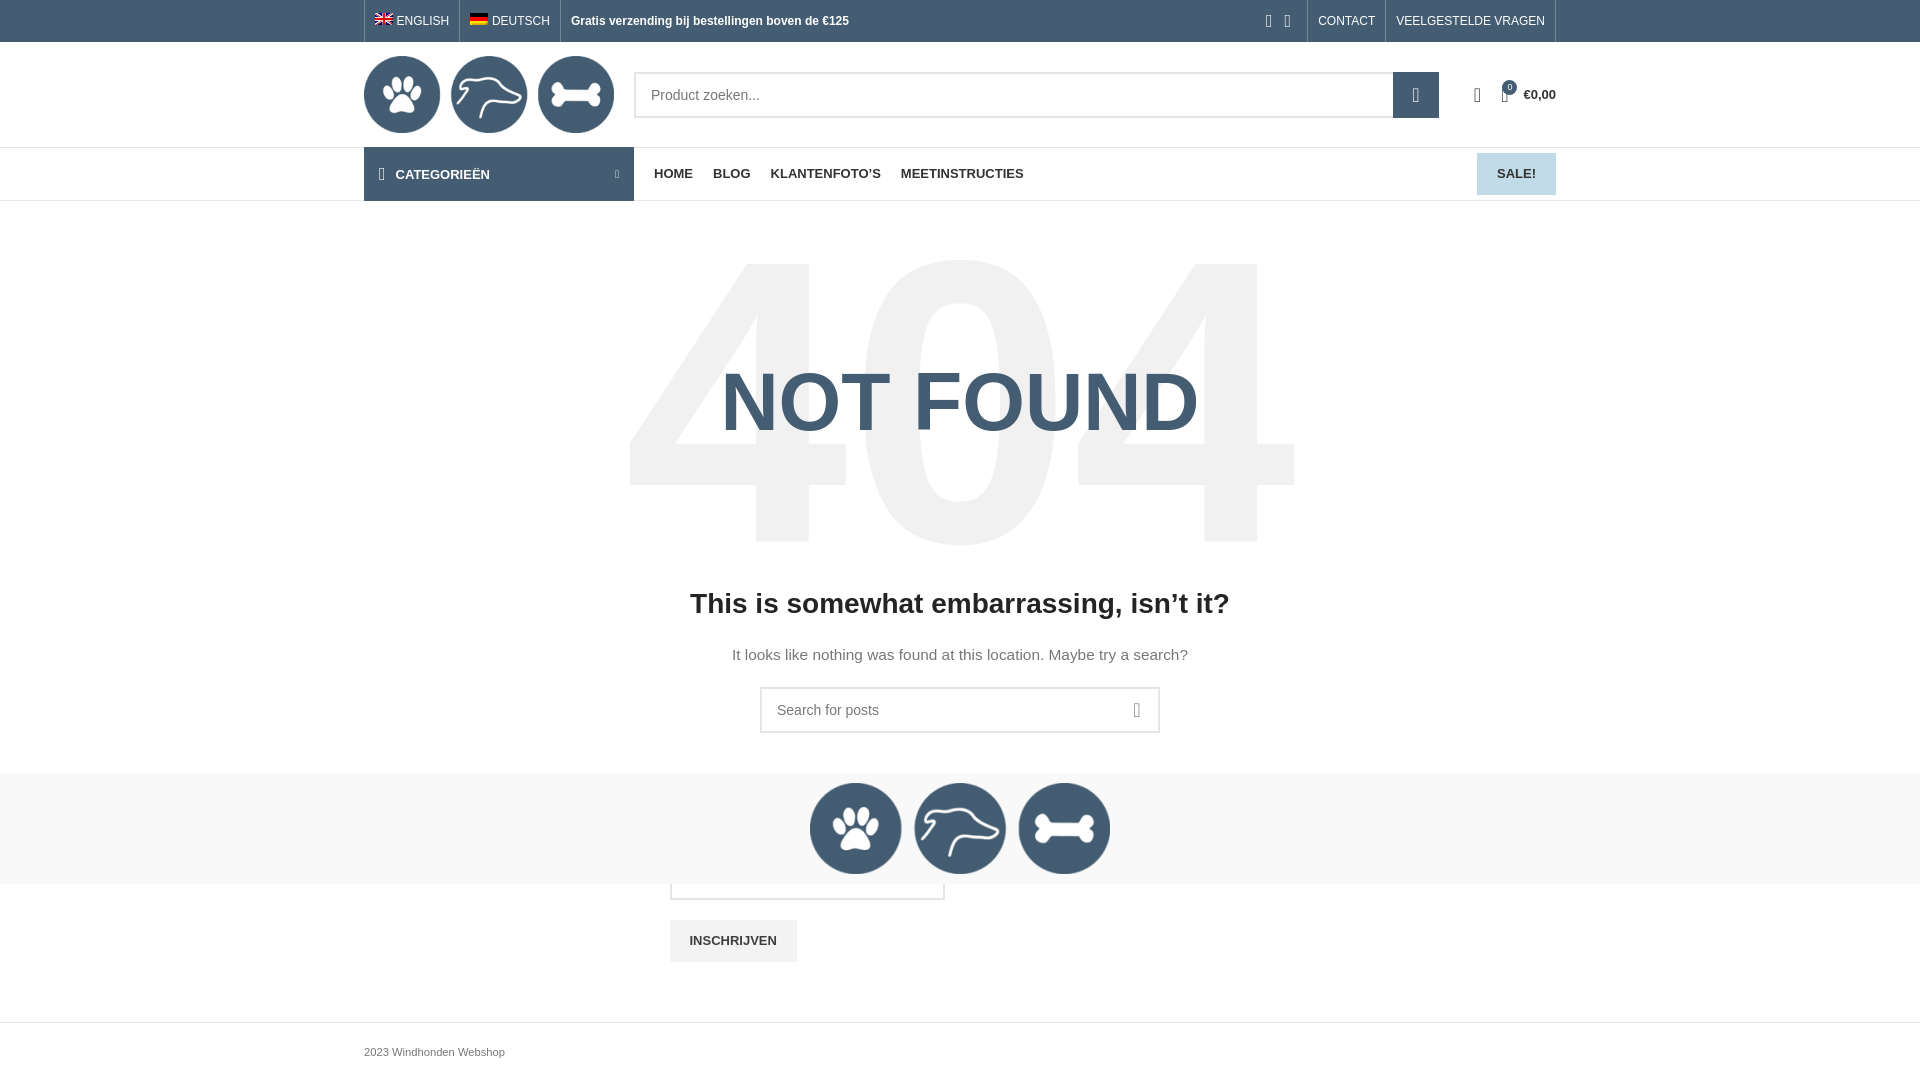 The height and width of the screenshot is (1080, 1920). I want to click on BLOG, so click(731, 174).